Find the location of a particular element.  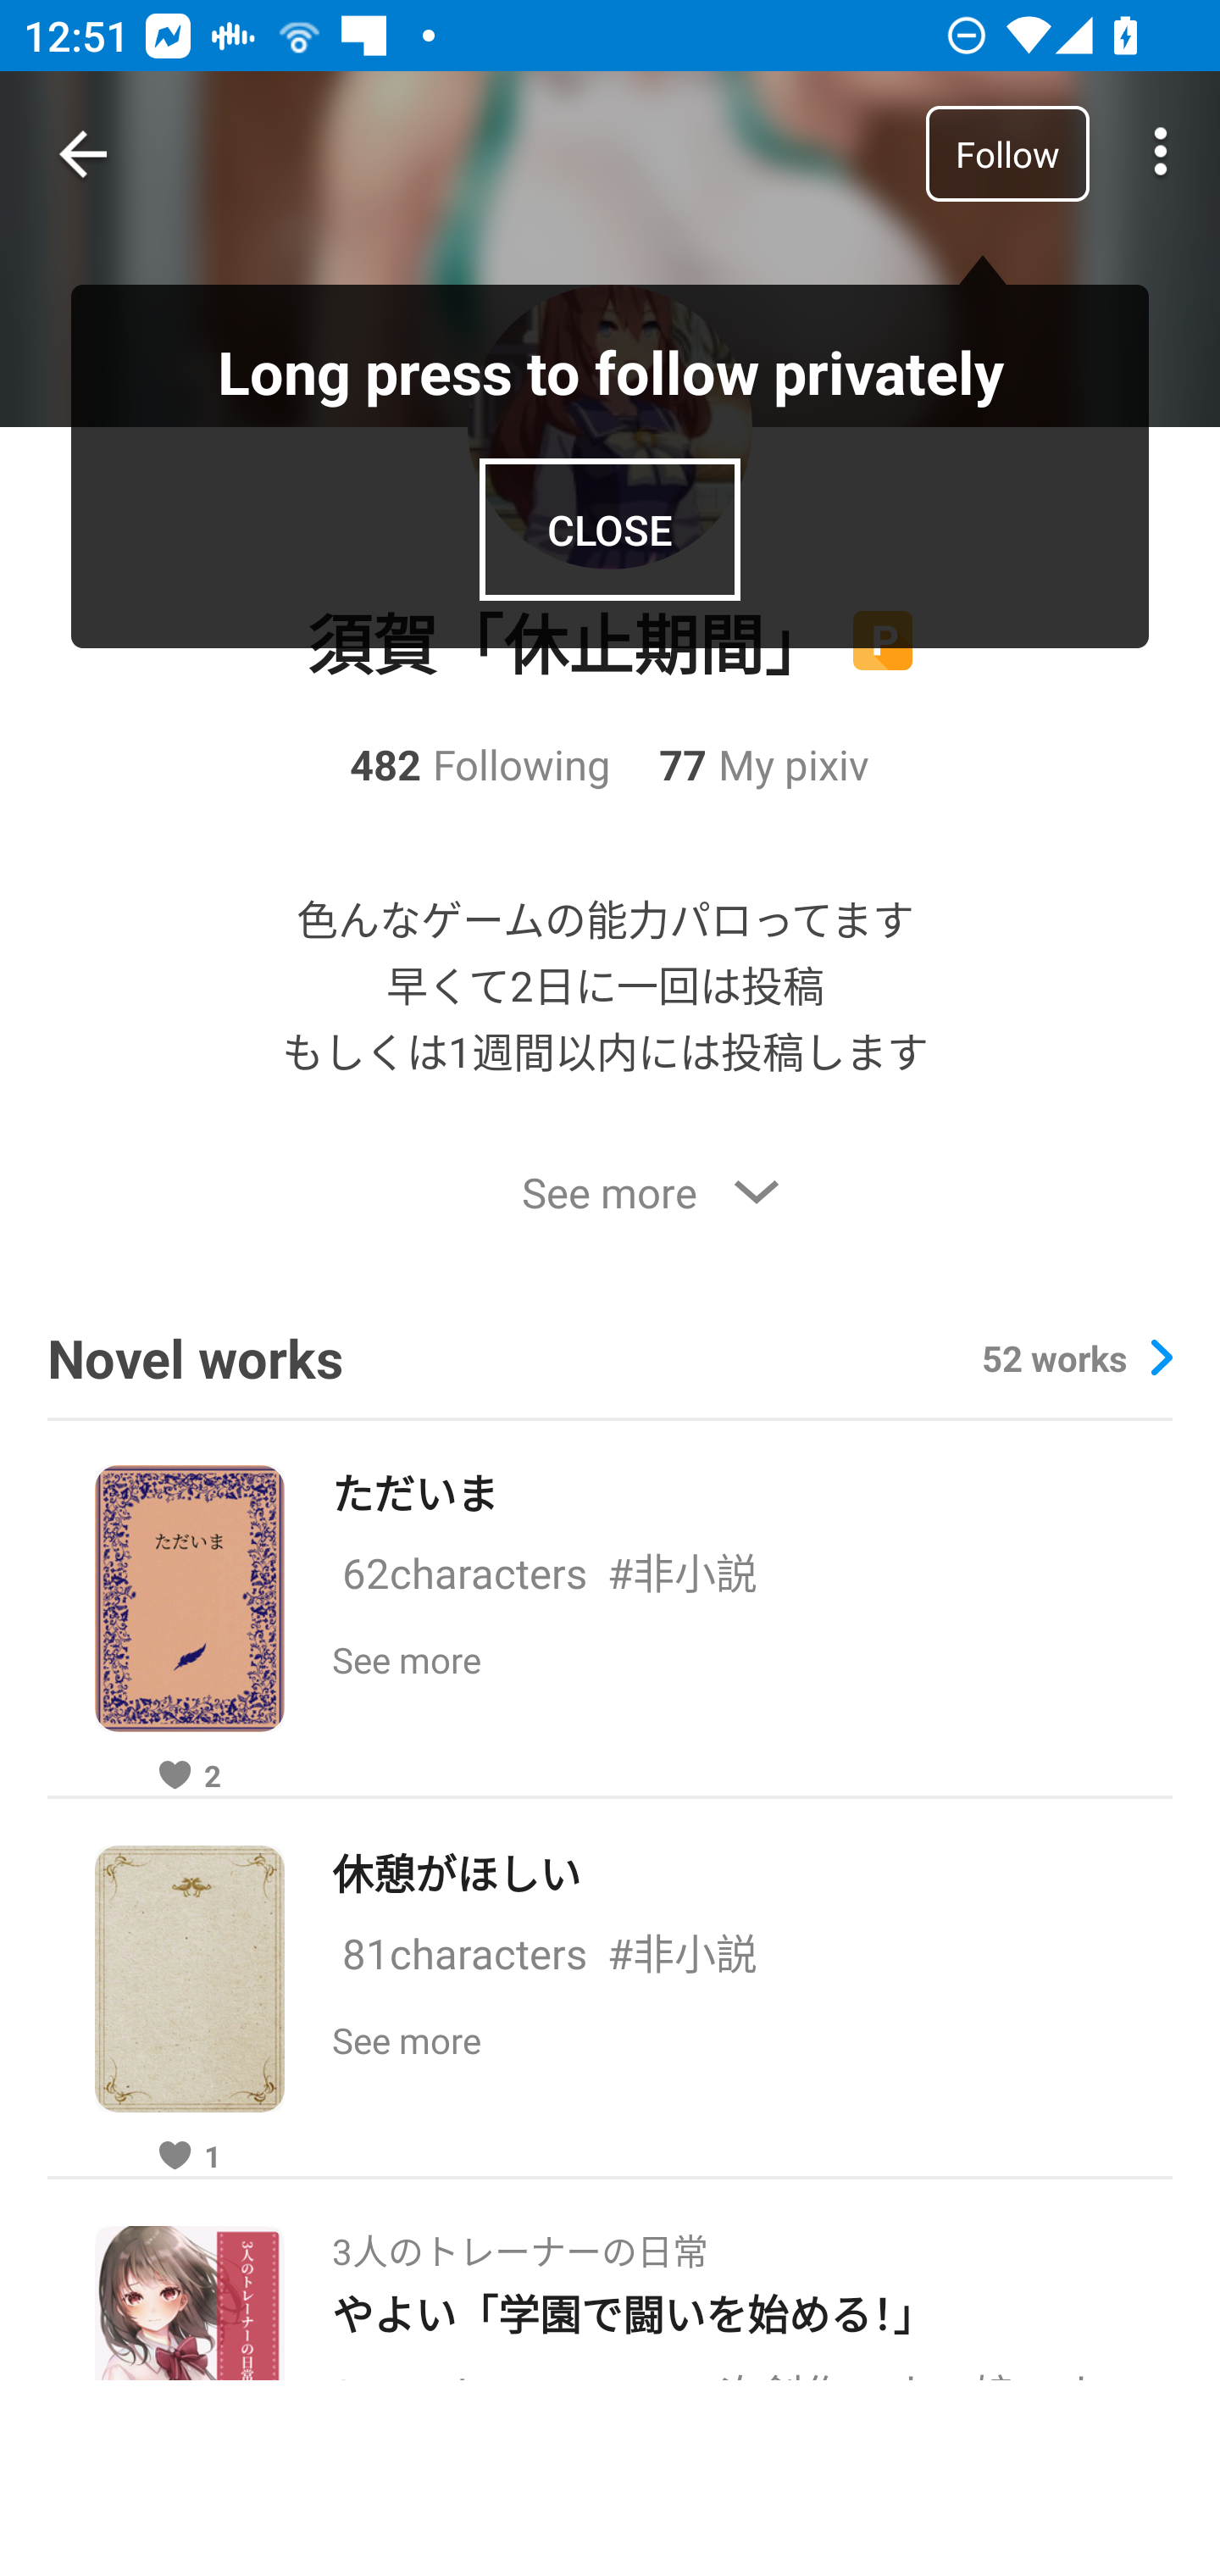

ただいま  62characters  #非小説 See more 2 is located at coordinates (610, 1606).